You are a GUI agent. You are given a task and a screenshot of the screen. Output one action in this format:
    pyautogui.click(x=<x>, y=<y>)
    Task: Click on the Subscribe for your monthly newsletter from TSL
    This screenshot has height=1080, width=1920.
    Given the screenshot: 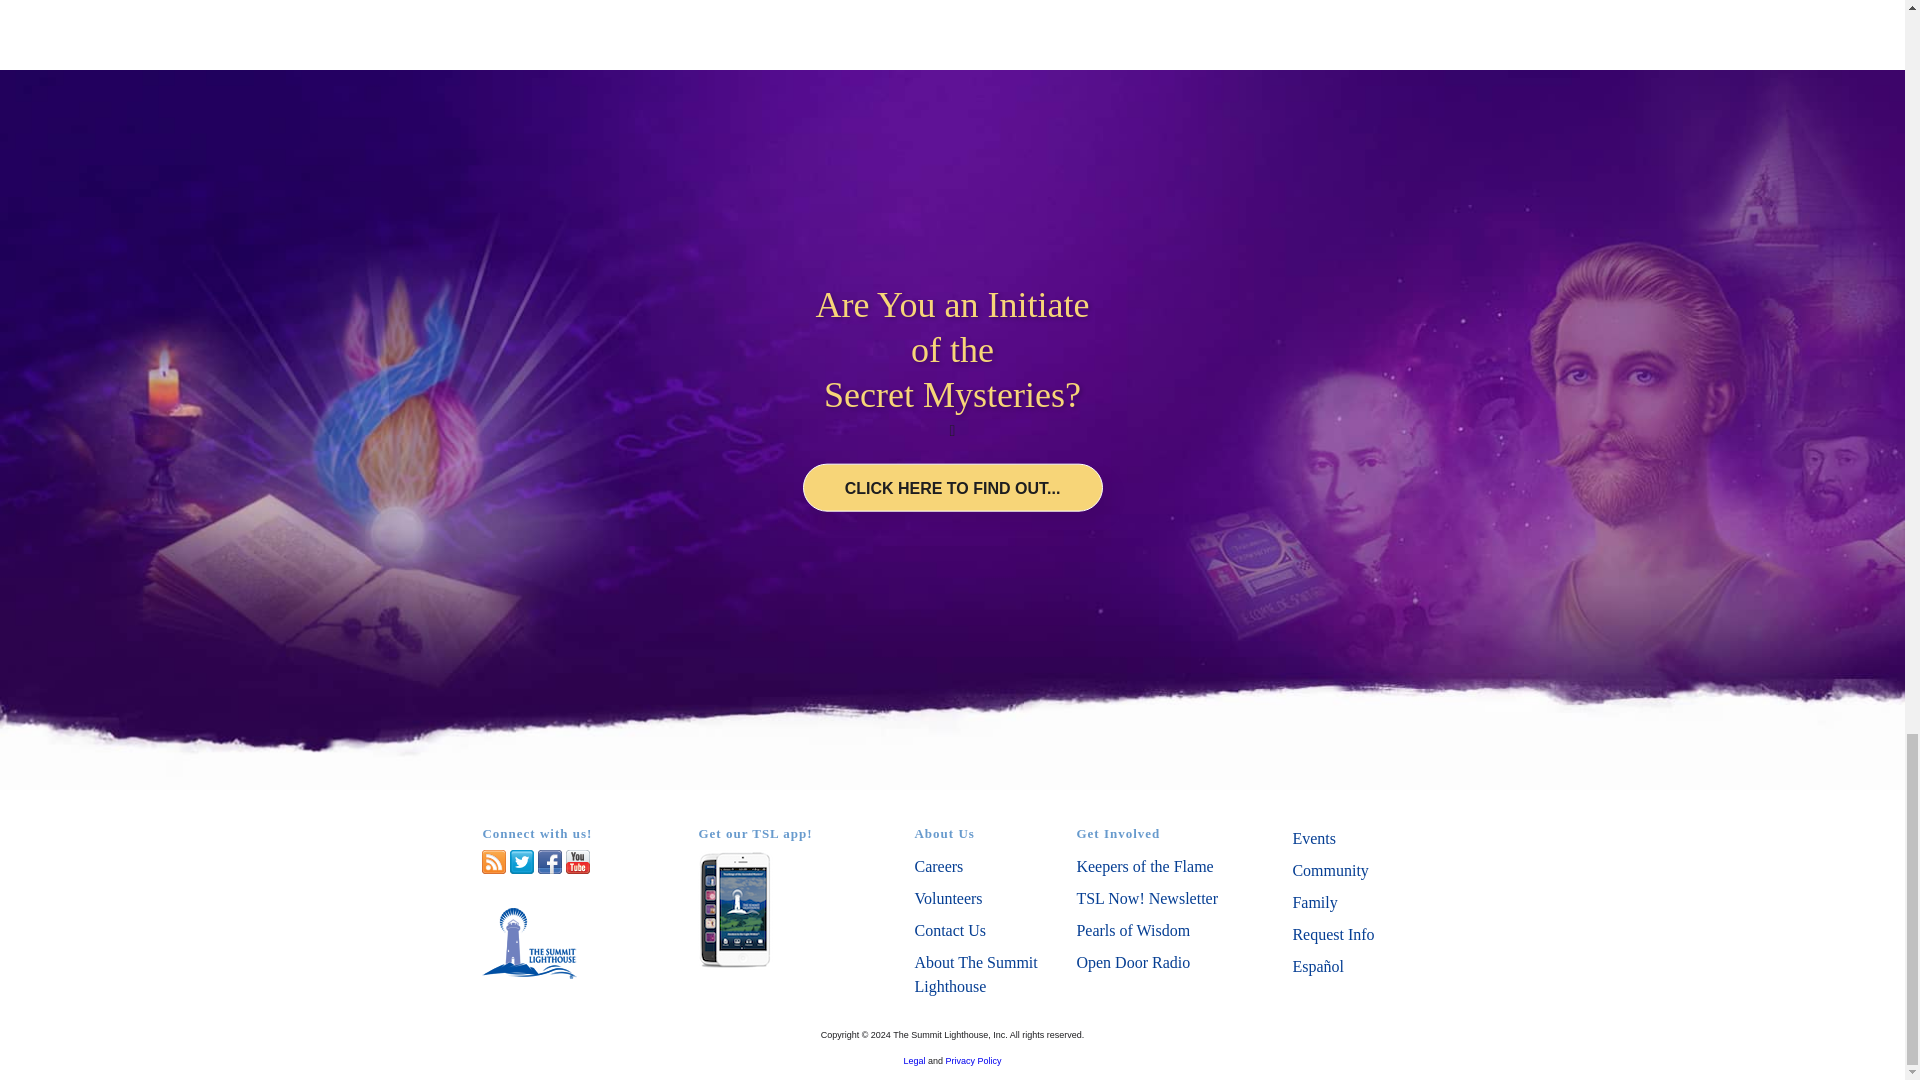 What is the action you would take?
    pyautogui.click(x=1146, y=898)
    